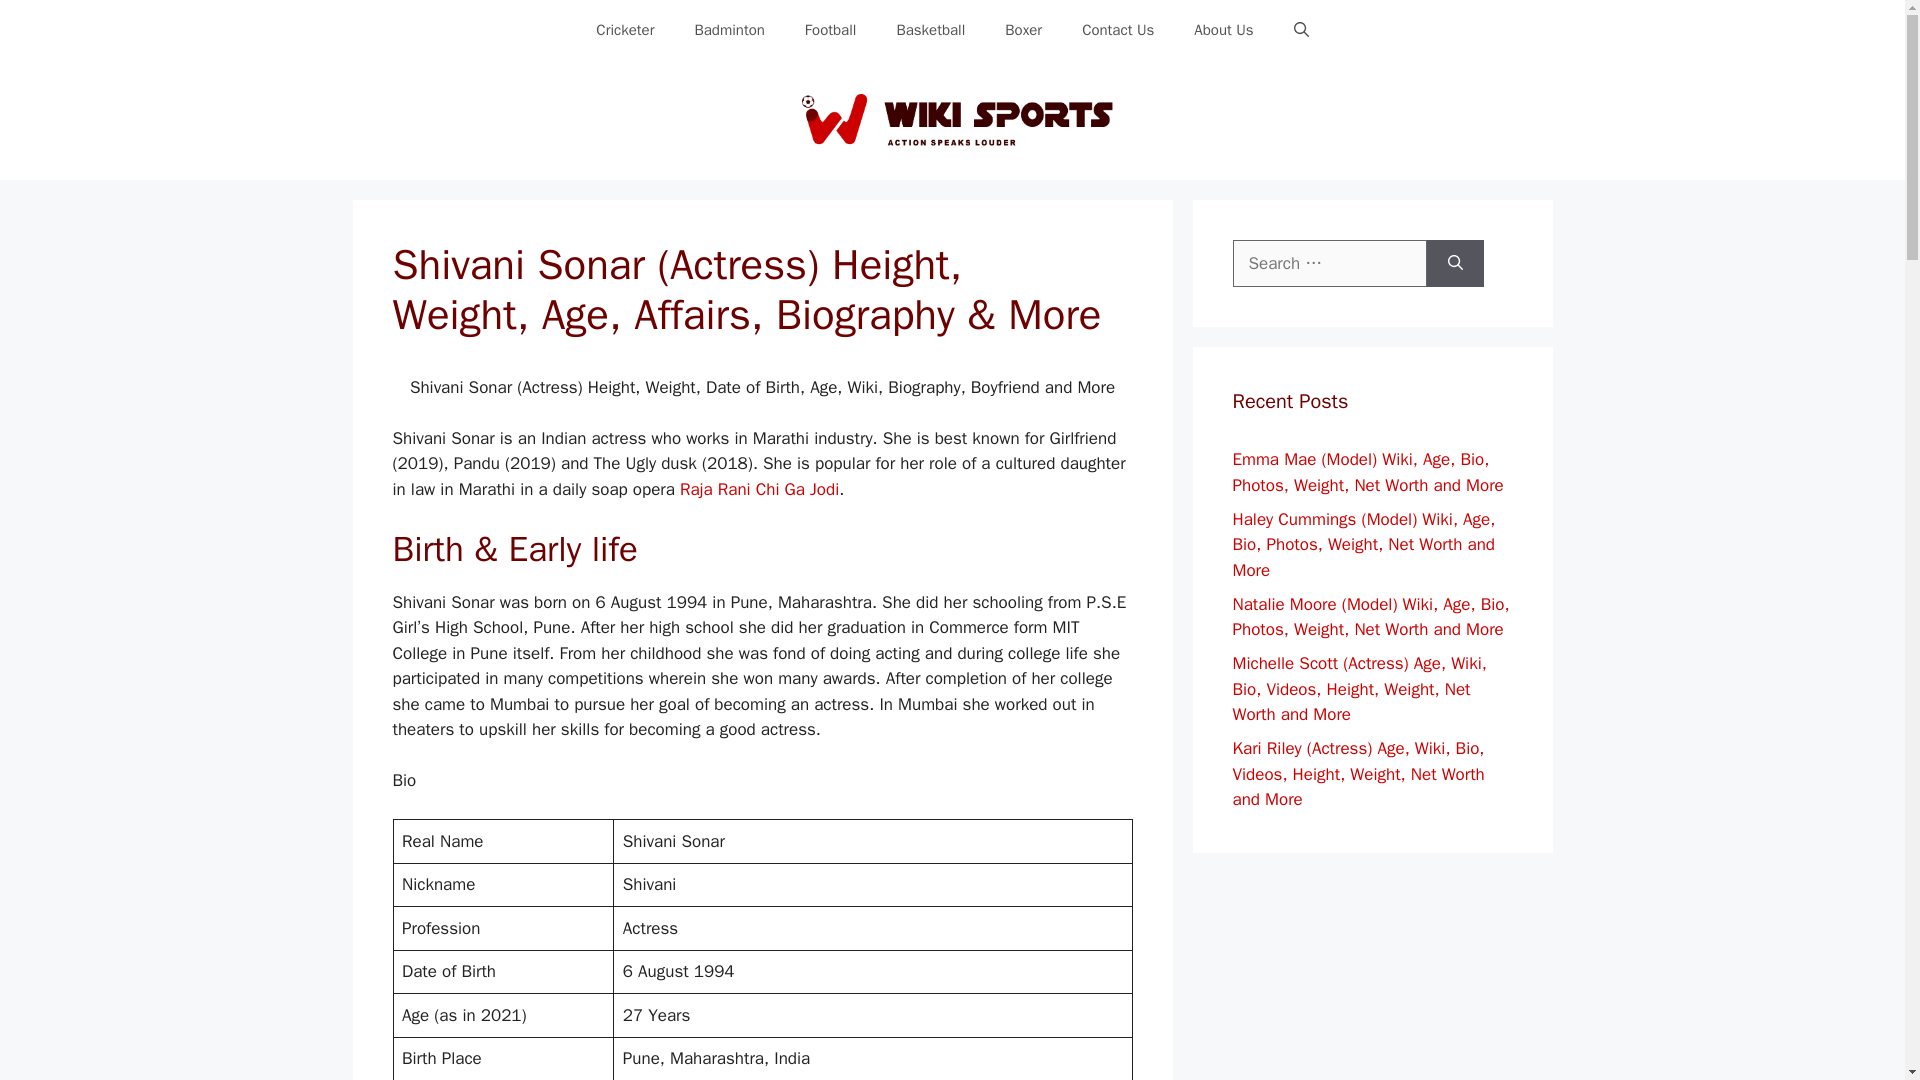 Image resolution: width=1920 pixels, height=1080 pixels. What do you see at coordinates (759, 490) in the screenshot?
I see `Raja Rani Chi Ga Jodi` at bounding box center [759, 490].